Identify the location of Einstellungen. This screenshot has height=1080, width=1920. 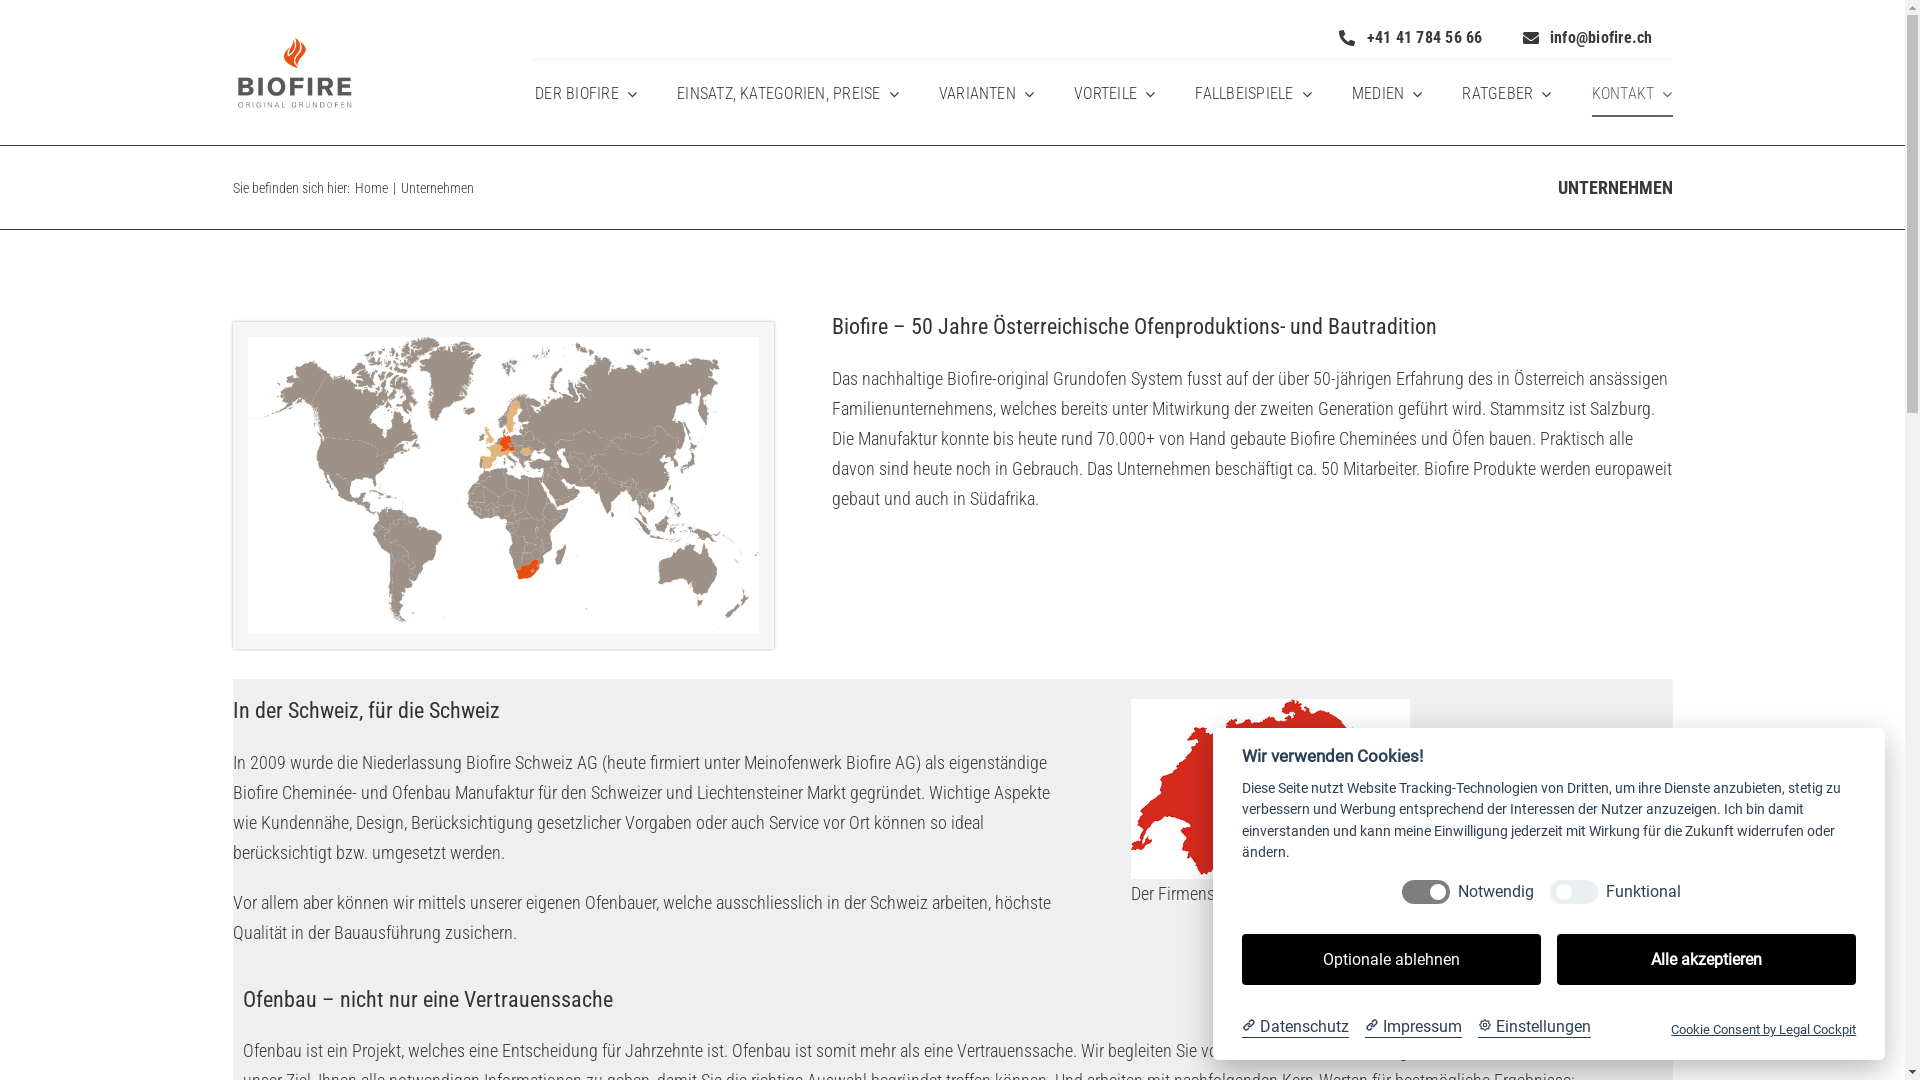
(1534, 1027).